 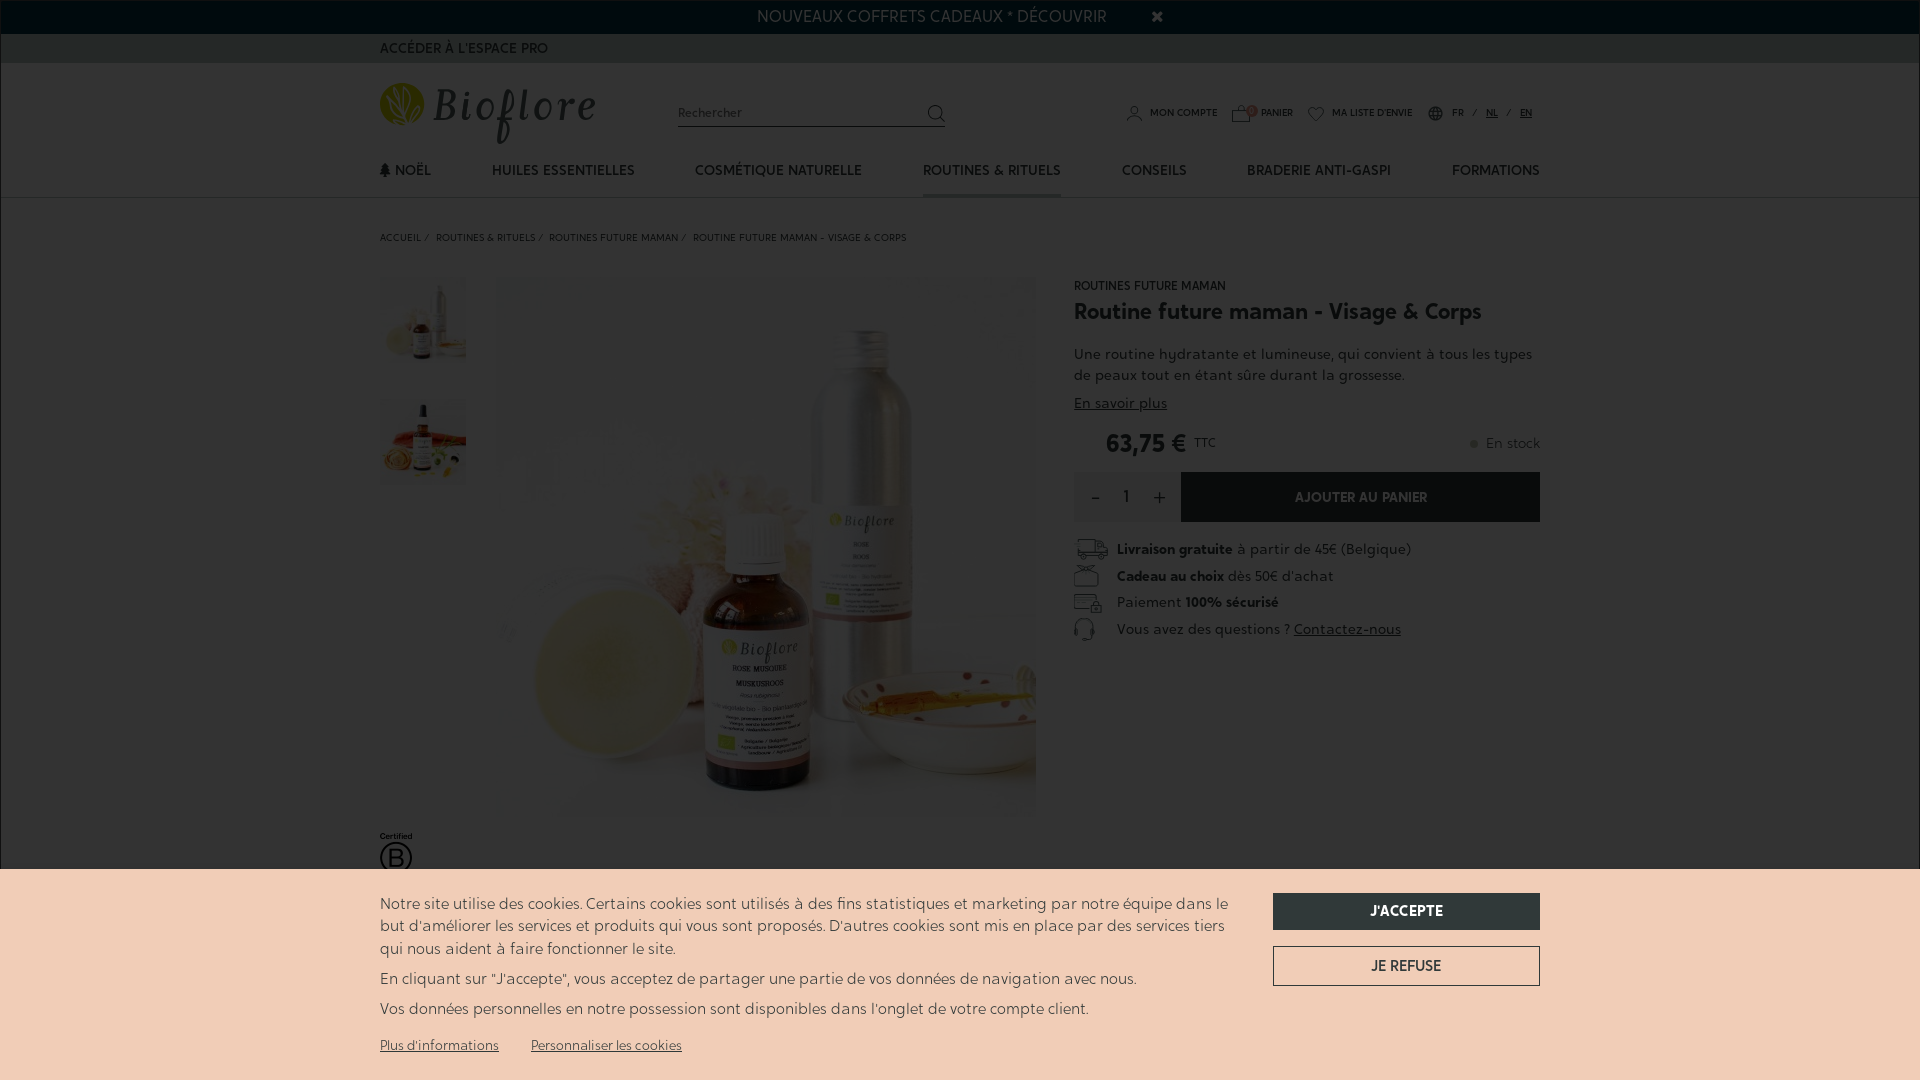 I want to click on ROUTINES & RITUELS, so click(x=992, y=170).